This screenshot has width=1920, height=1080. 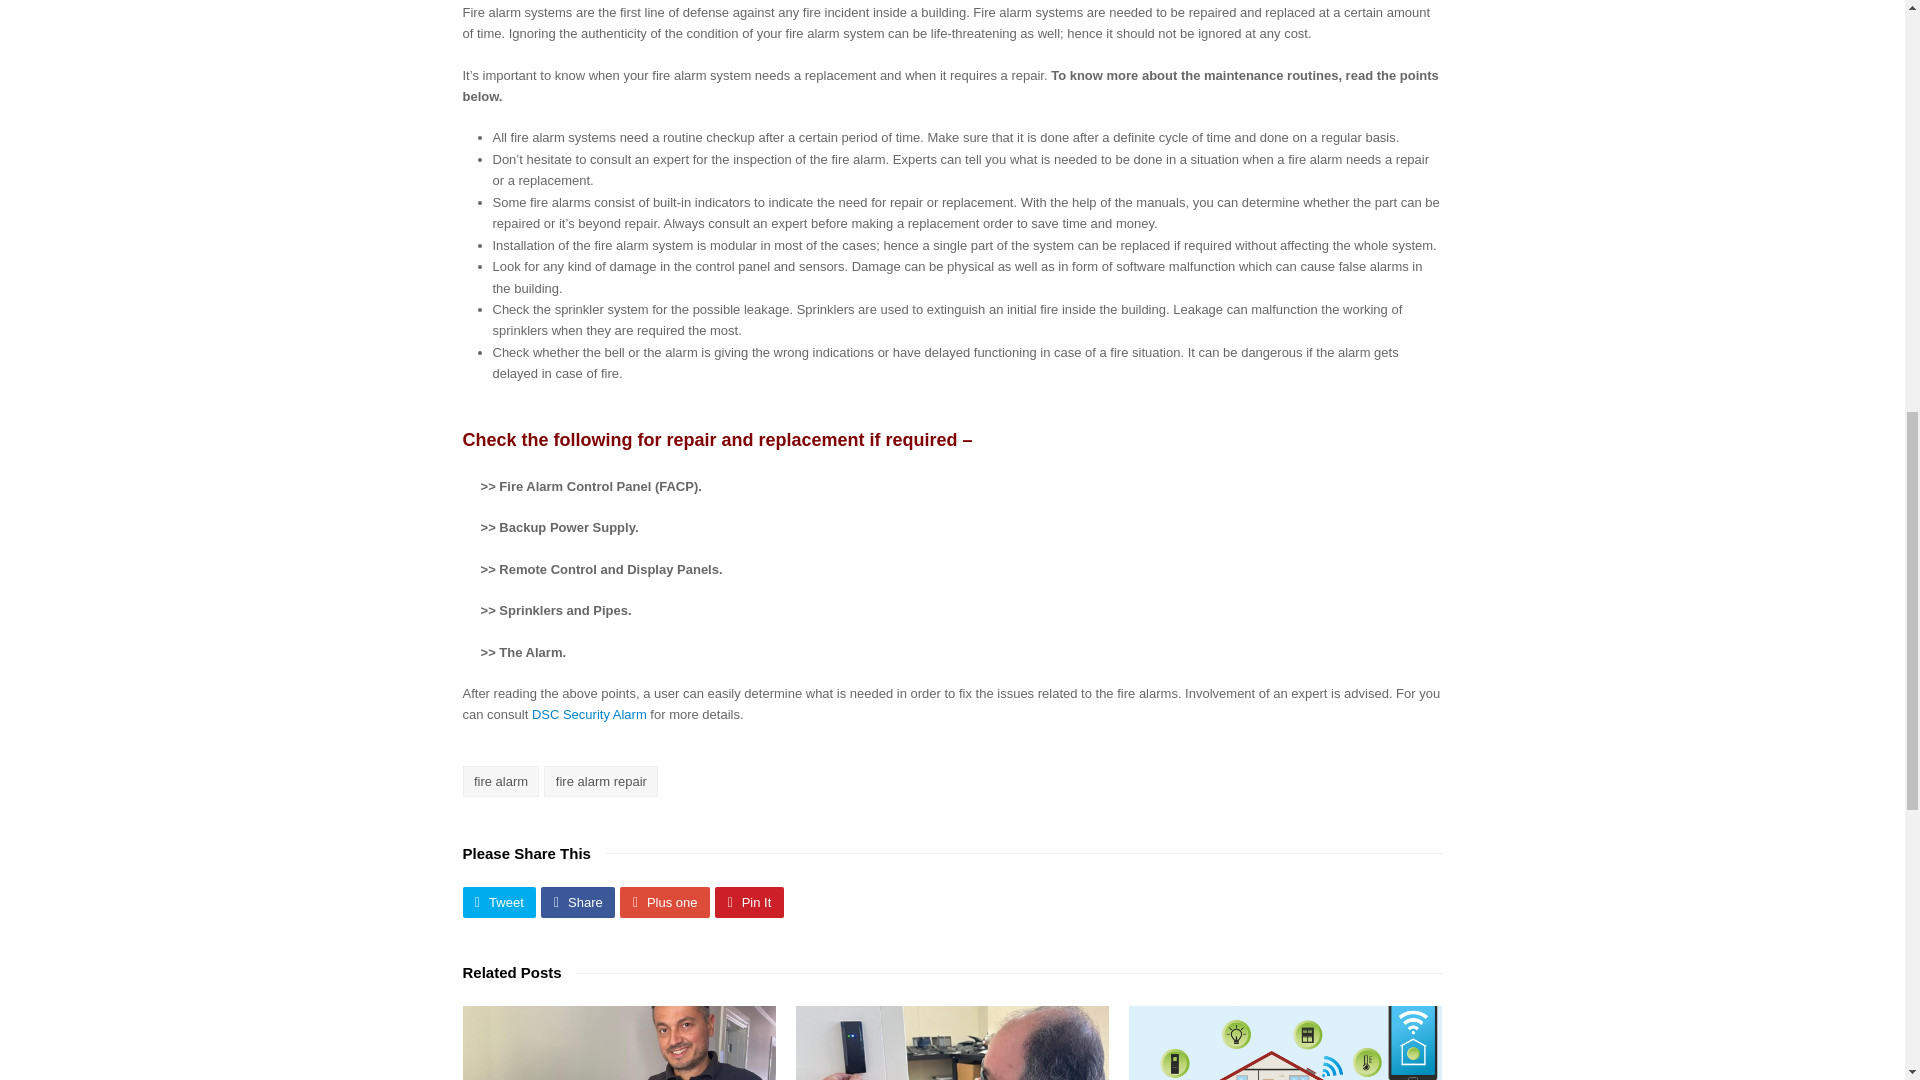 What do you see at coordinates (500, 781) in the screenshot?
I see `fire alarm` at bounding box center [500, 781].